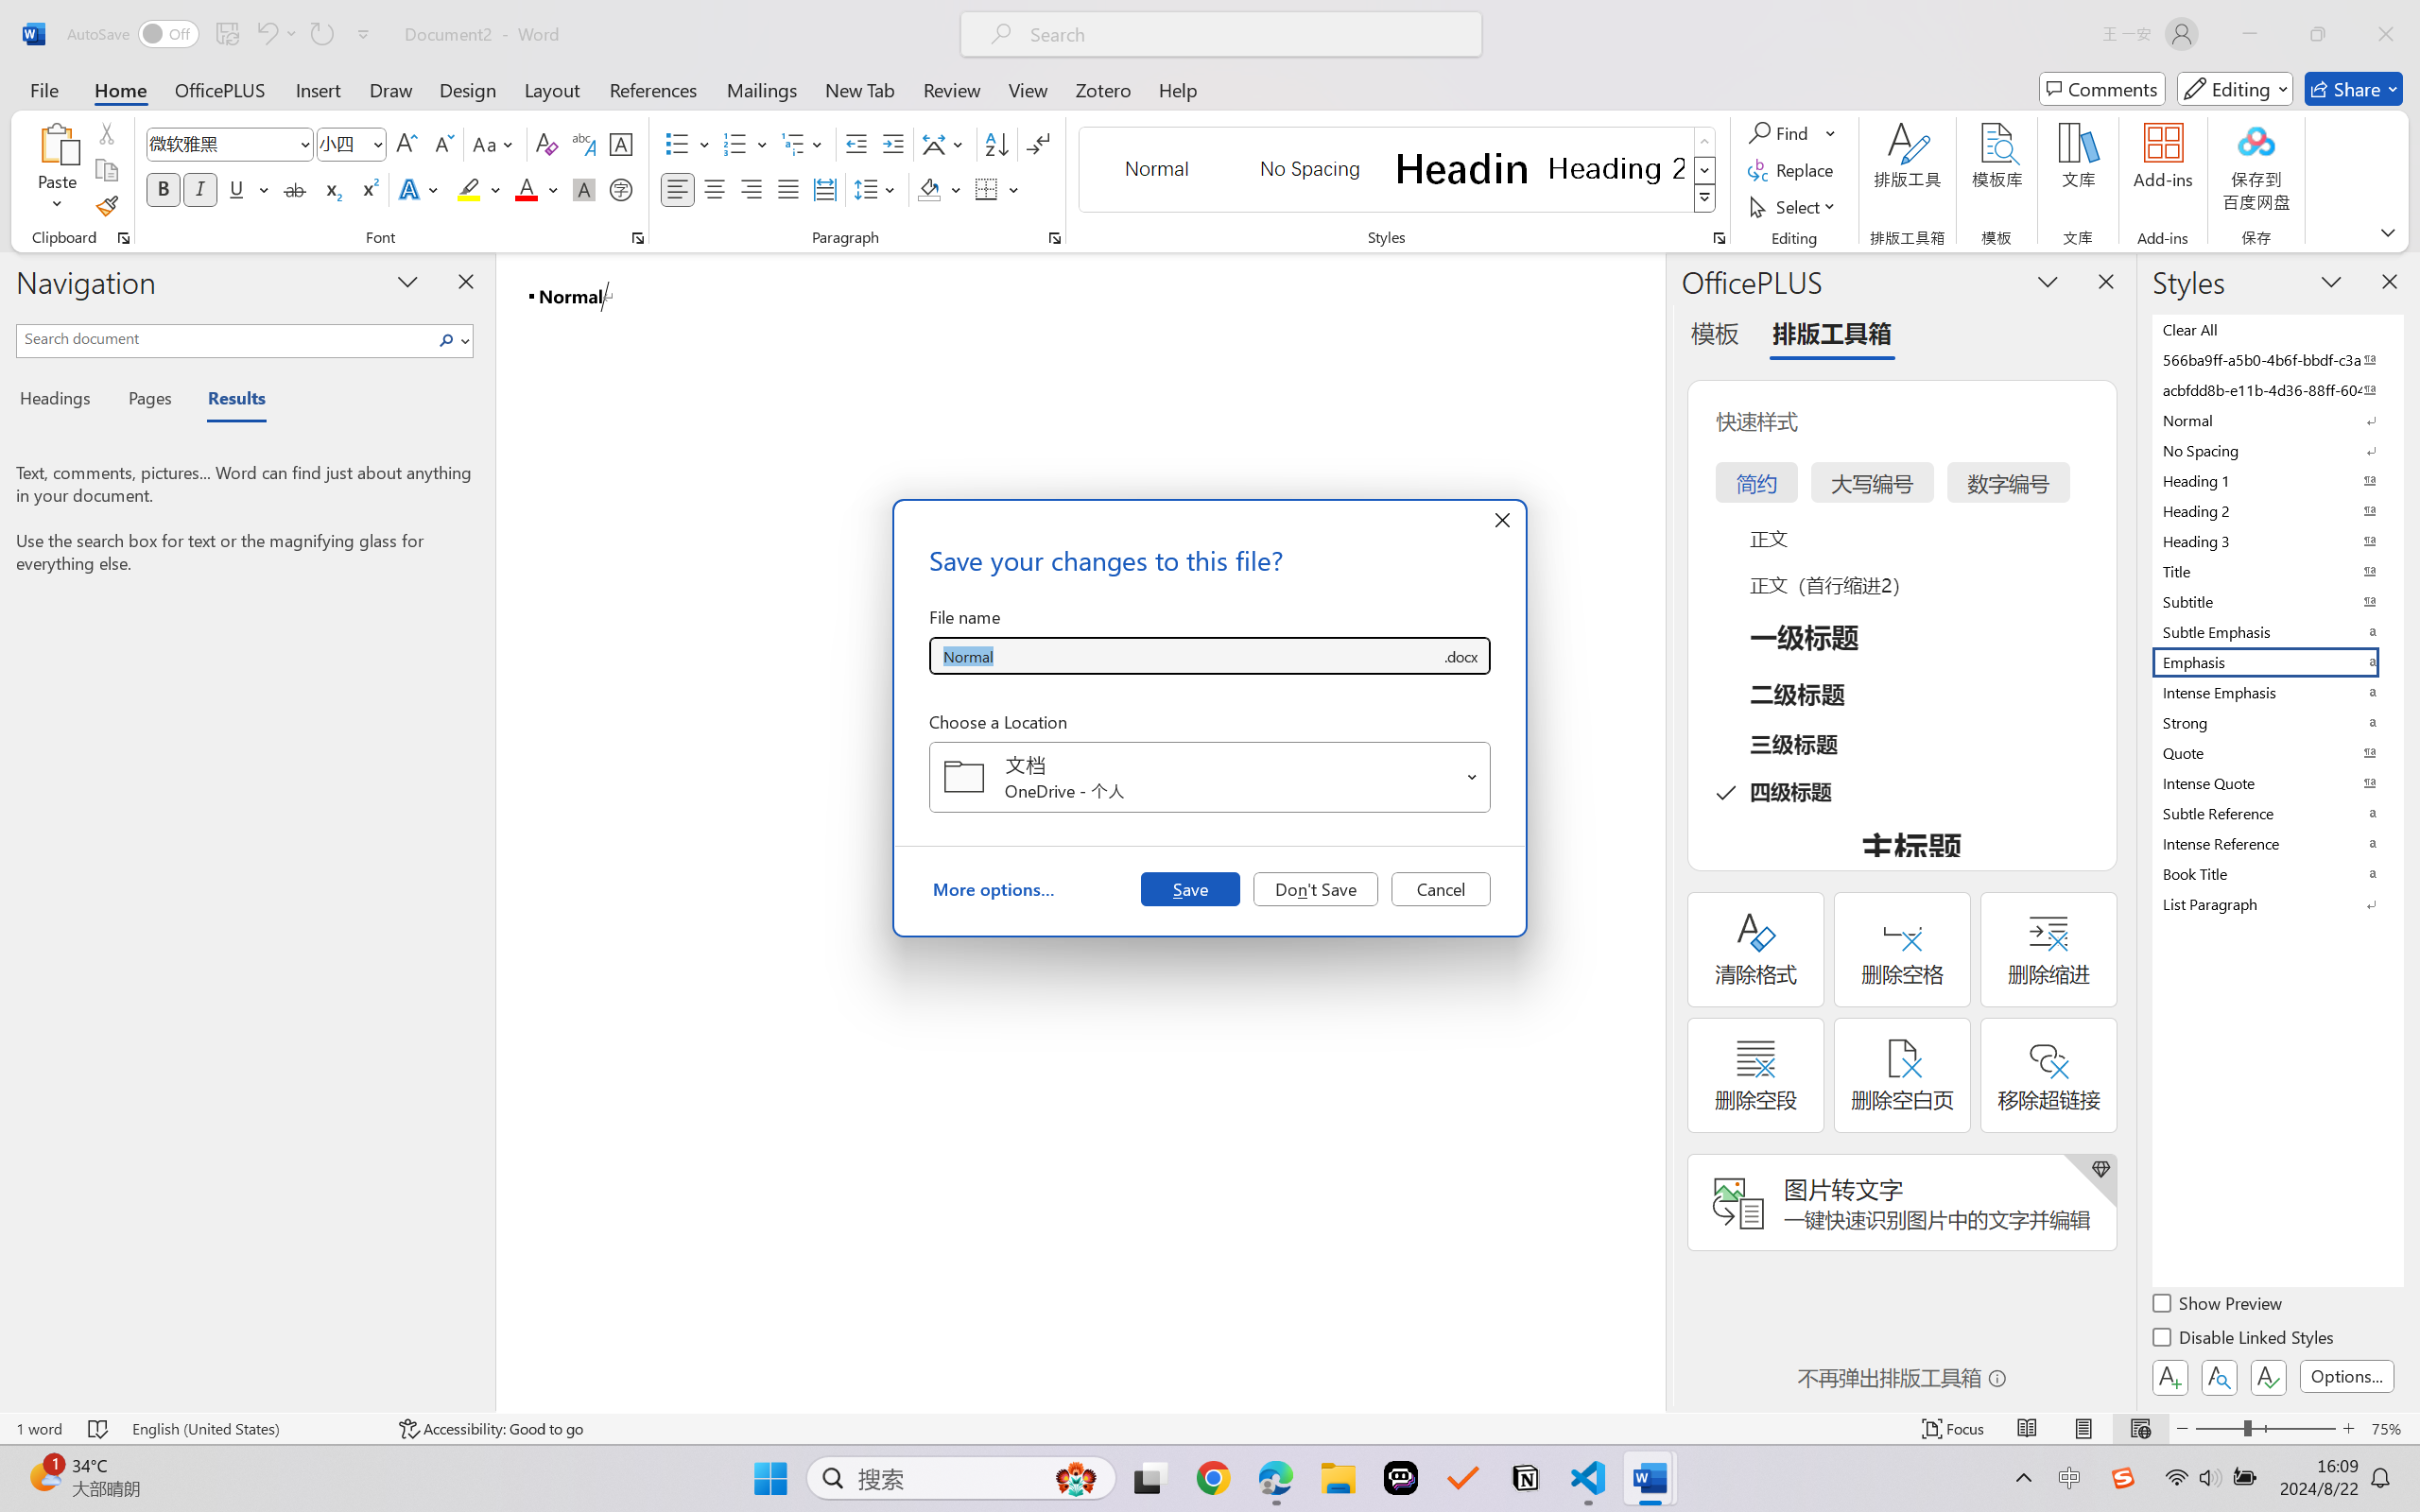  What do you see at coordinates (391, 89) in the screenshot?
I see `Draw` at bounding box center [391, 89].